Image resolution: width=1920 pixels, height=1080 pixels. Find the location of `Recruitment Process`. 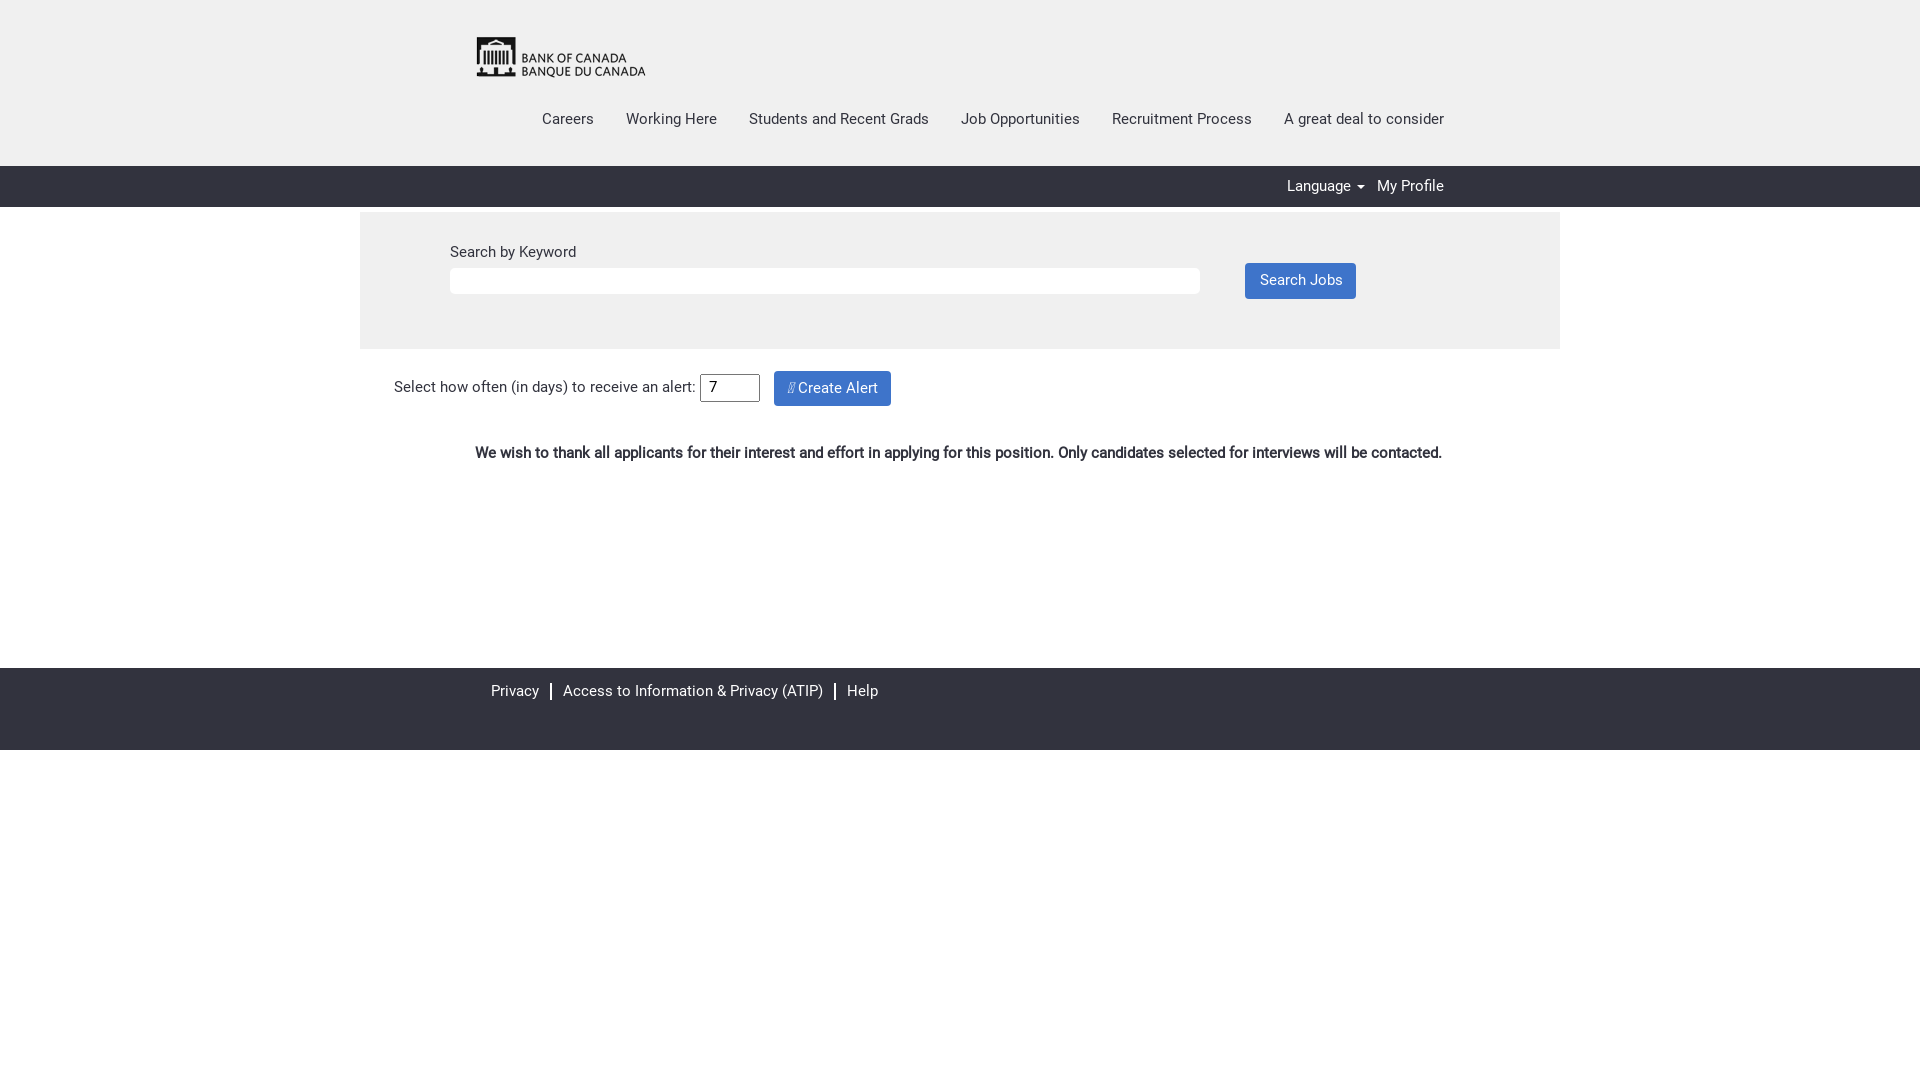

Recruitment Process is located at coordinates (1182, 120).